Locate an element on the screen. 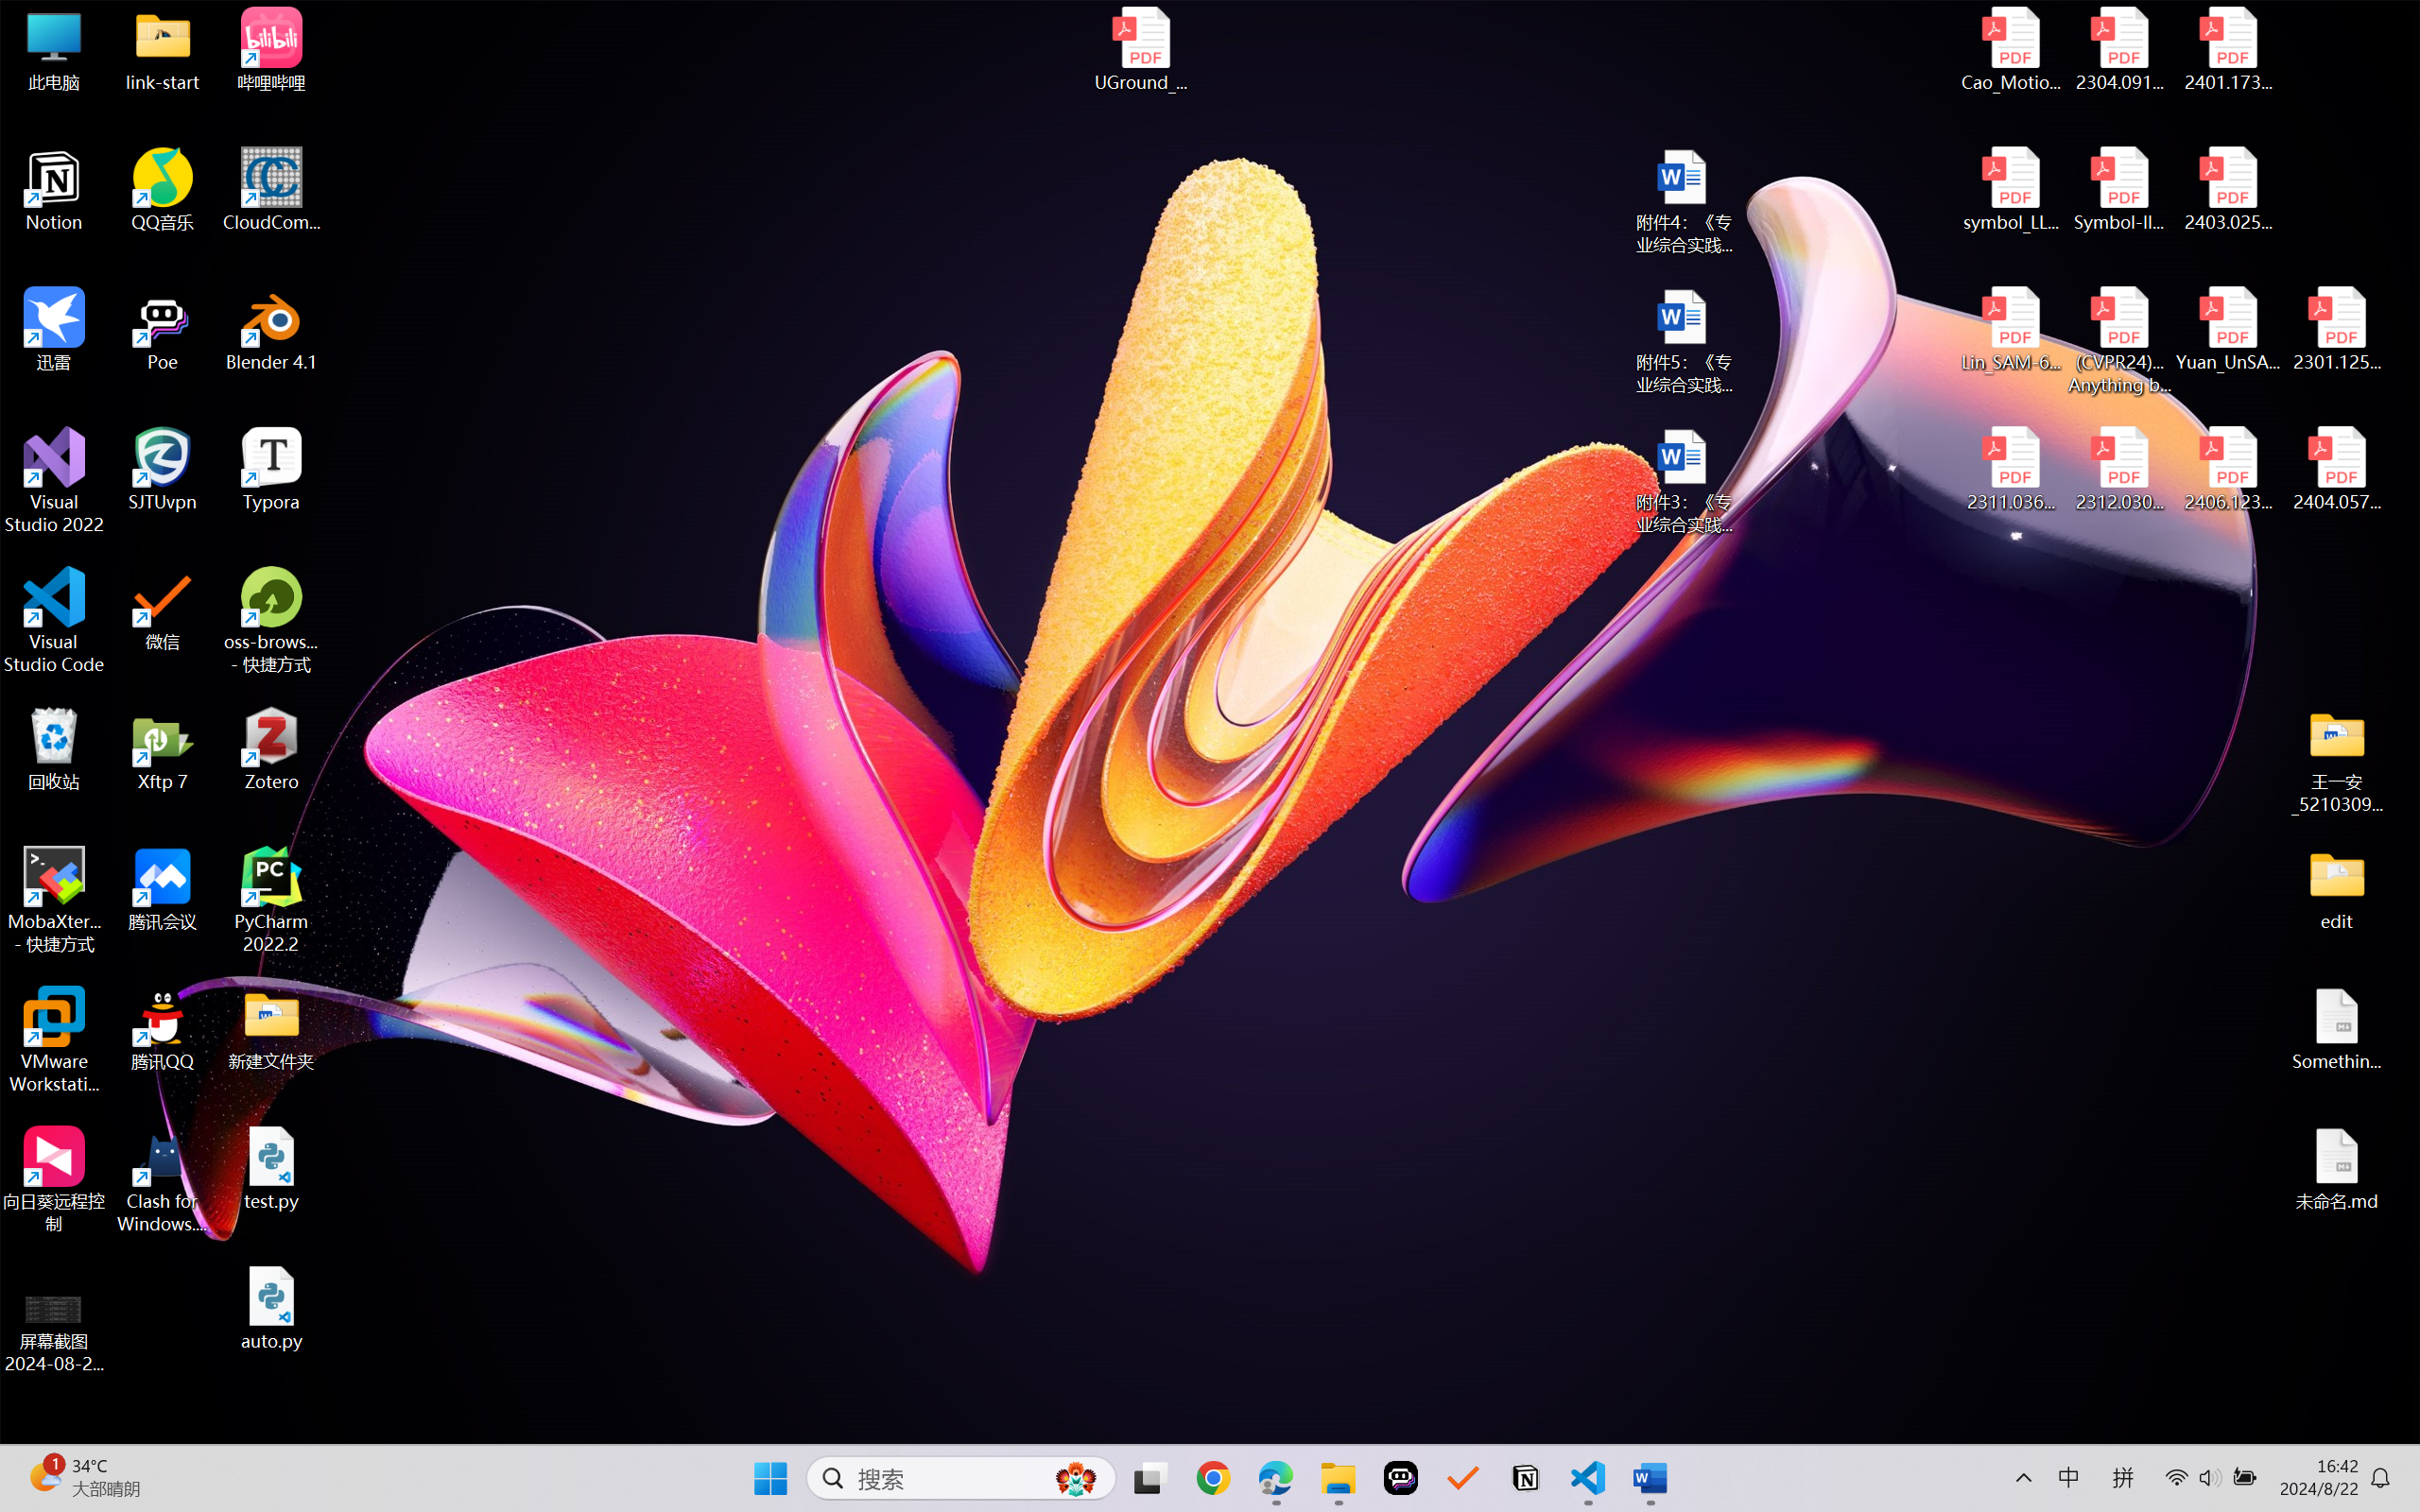 This screenshot has height=1512, width=2420. auto.py is located at coordinates (272, 1309).